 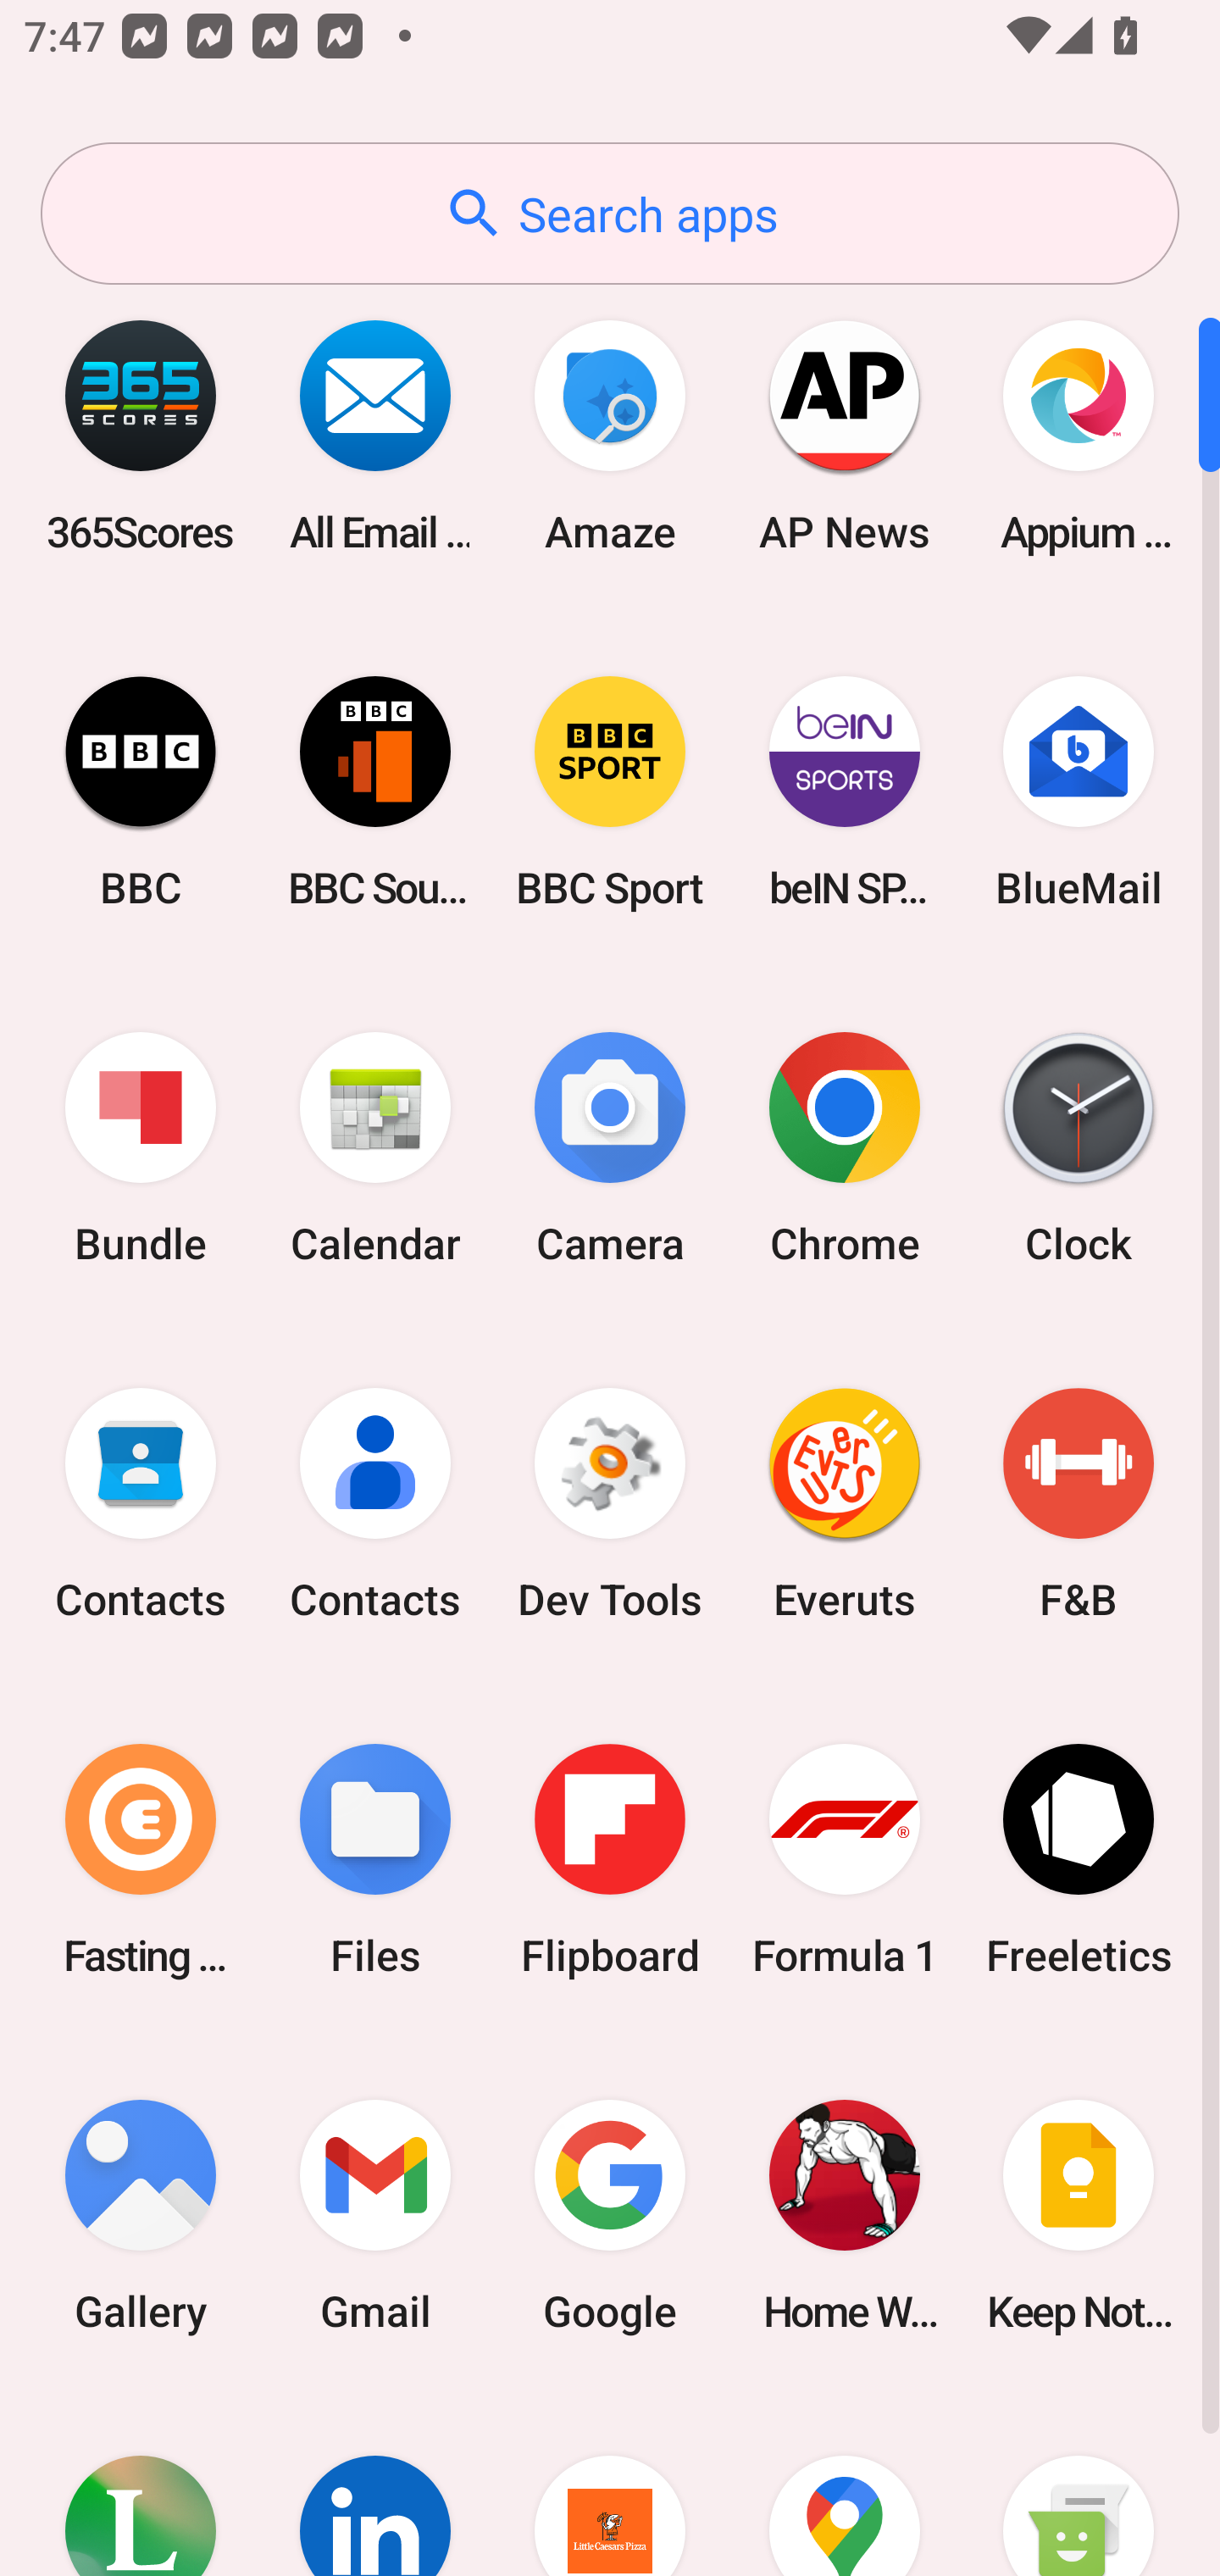 I want to click on Contacts, so click(x=375, y=1504).